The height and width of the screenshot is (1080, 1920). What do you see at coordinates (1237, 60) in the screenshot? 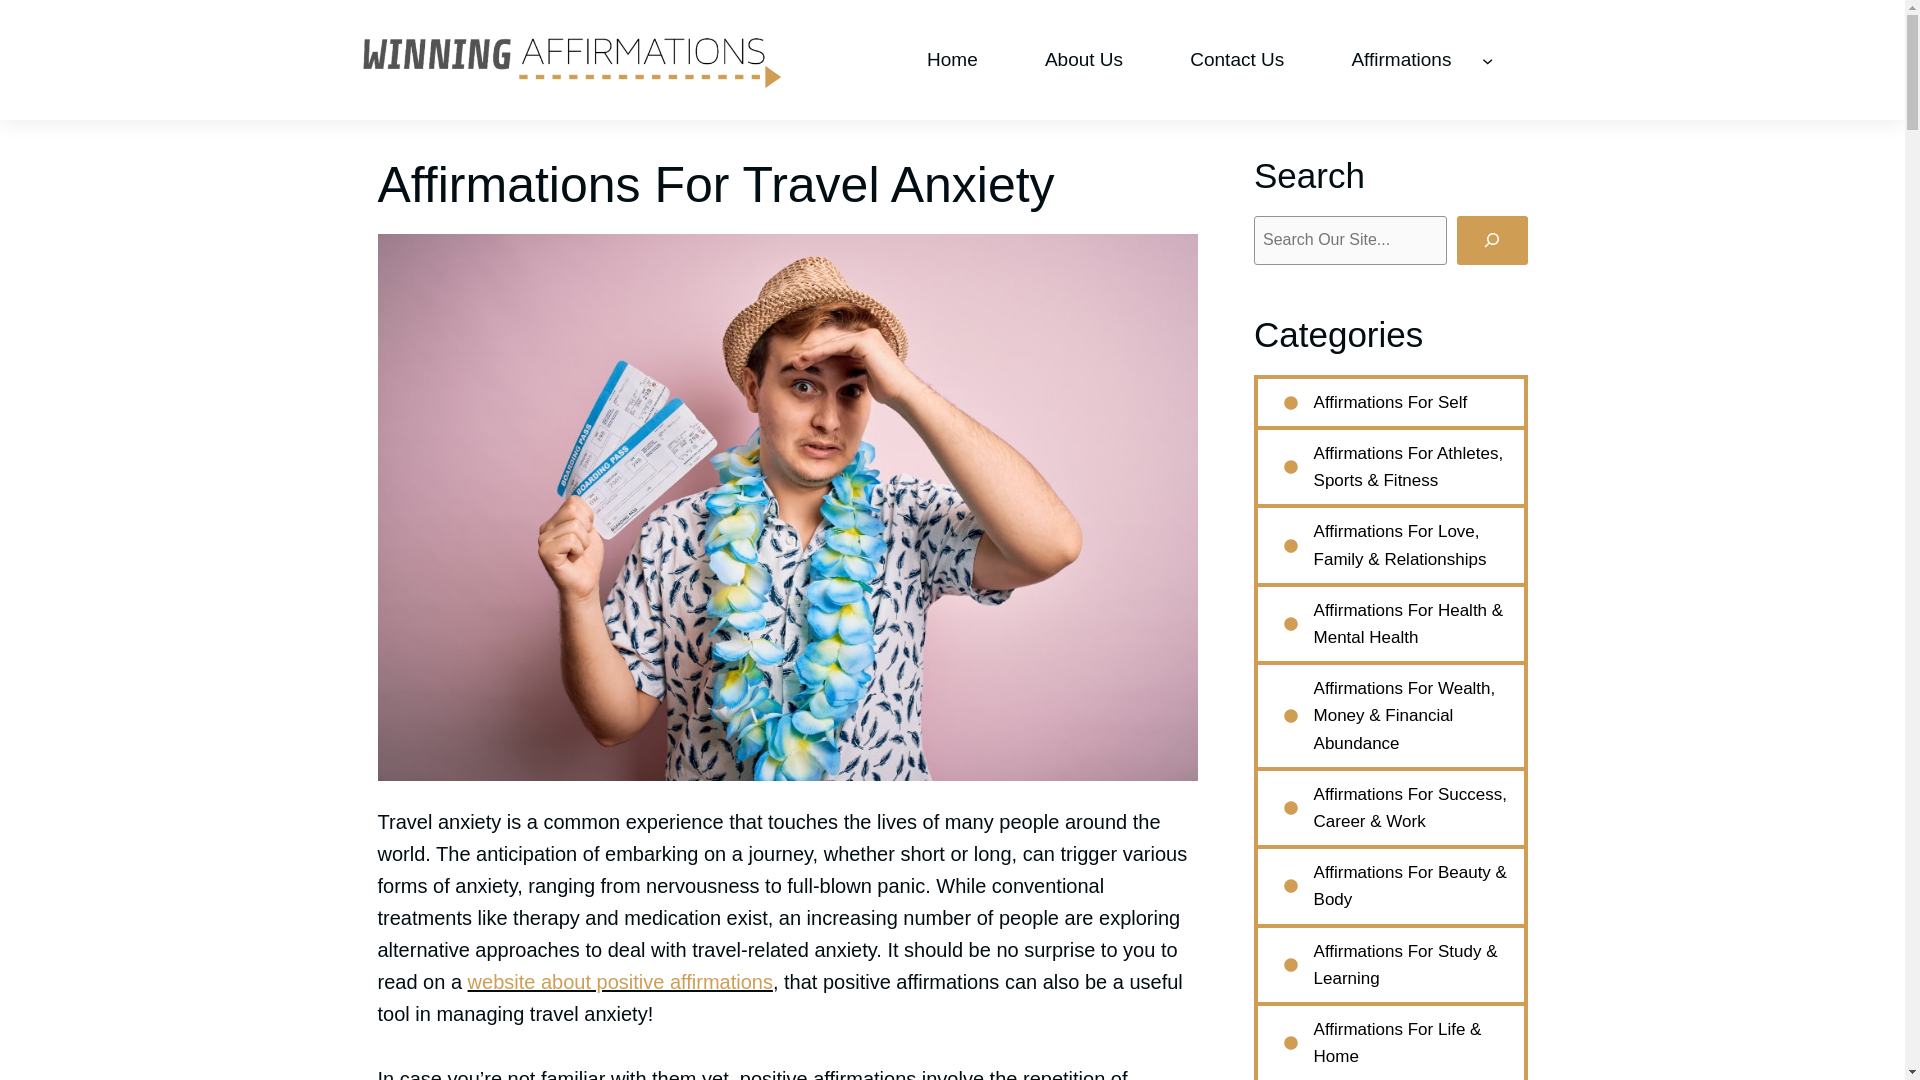
I see `Contact Us` at bounding box center [1237, 60].